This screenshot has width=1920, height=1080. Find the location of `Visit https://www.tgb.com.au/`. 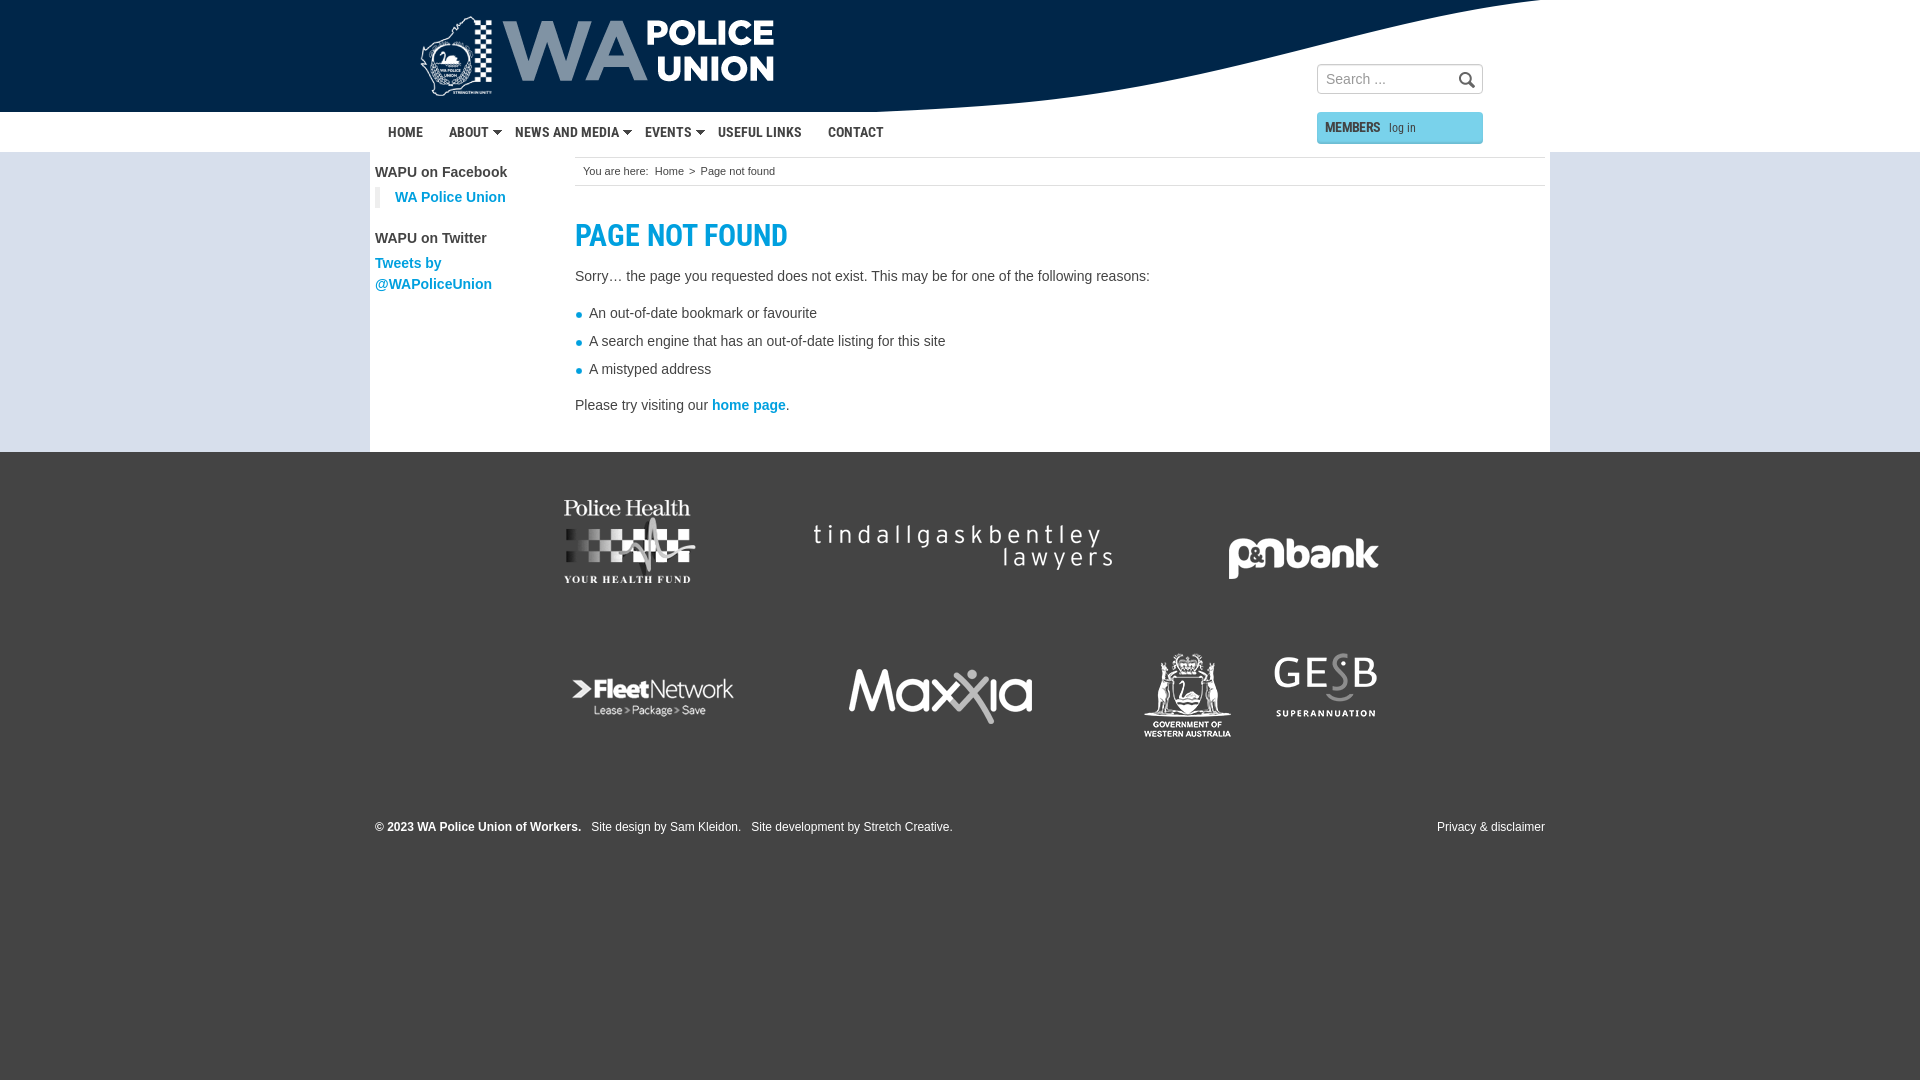

Visit https://www.tgb.com.au/ is located at coordinates (963, 543).